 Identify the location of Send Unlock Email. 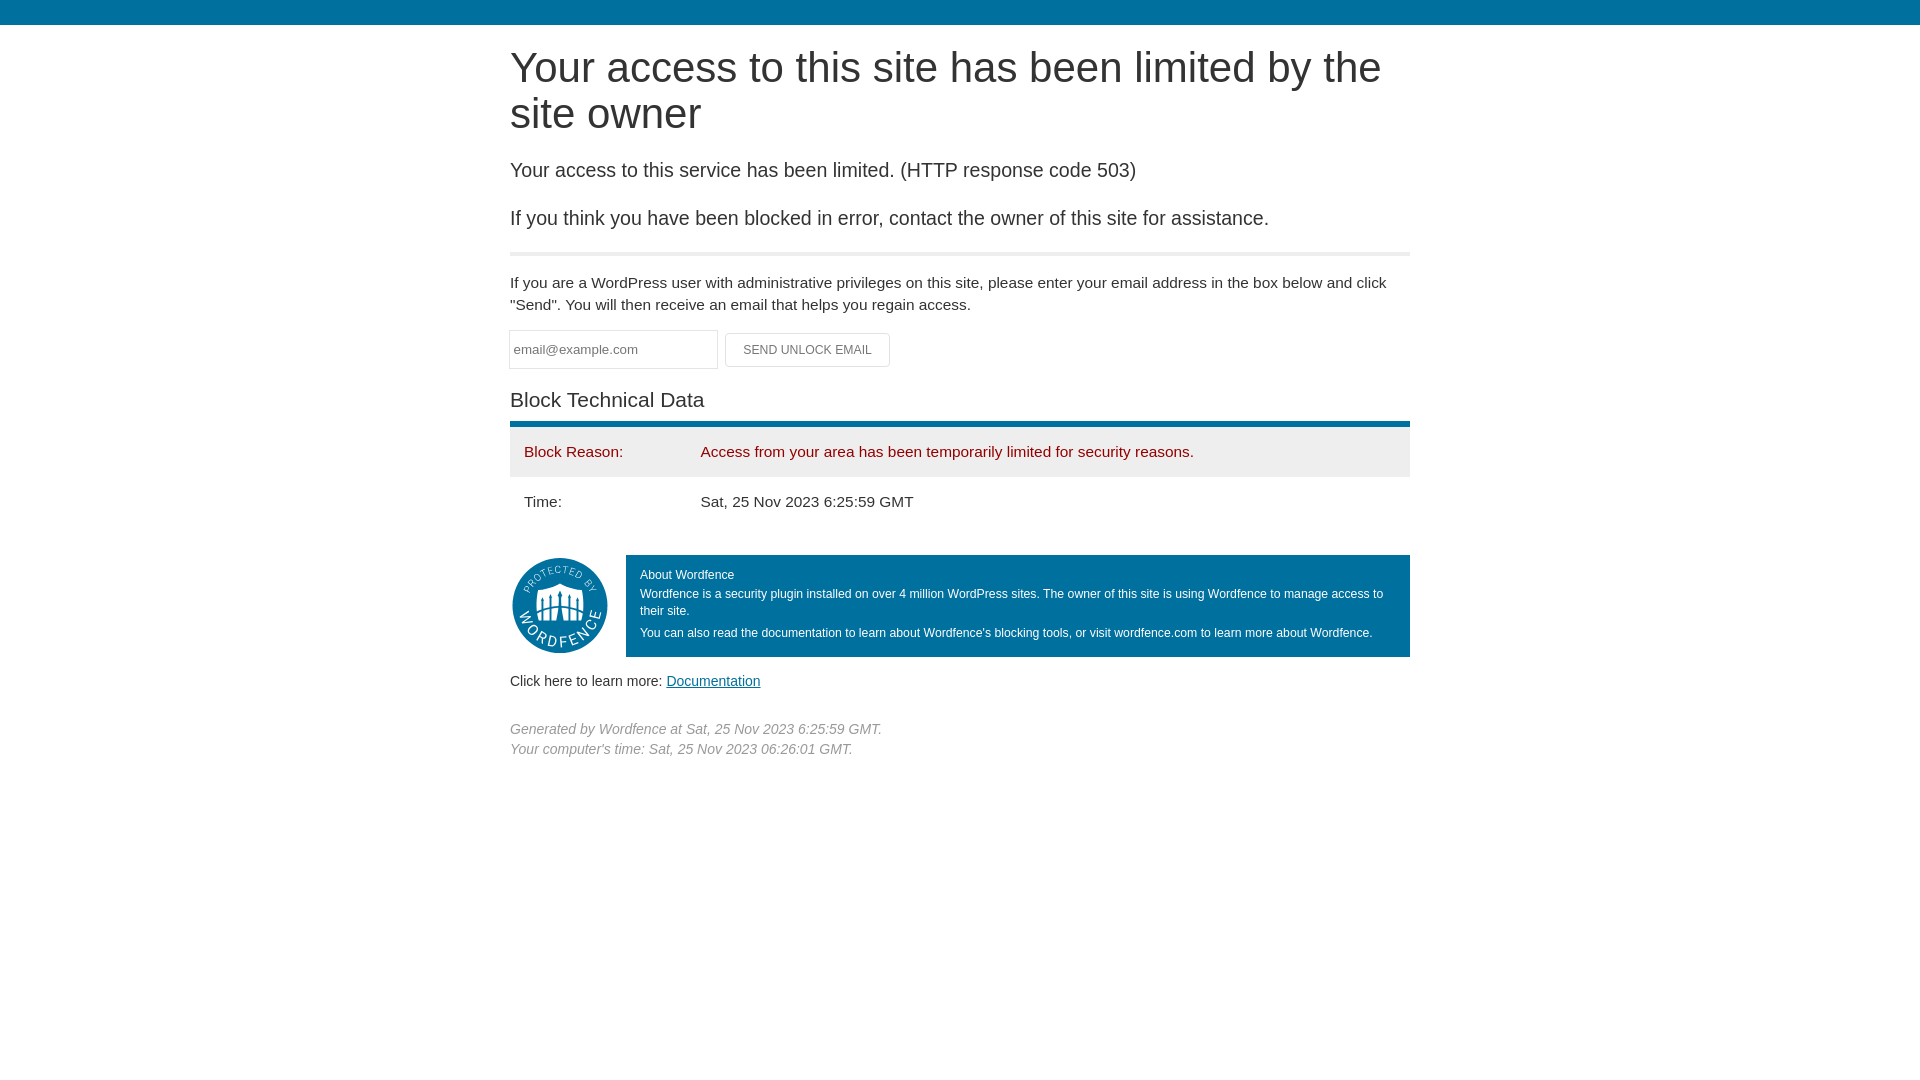
(808, 350).